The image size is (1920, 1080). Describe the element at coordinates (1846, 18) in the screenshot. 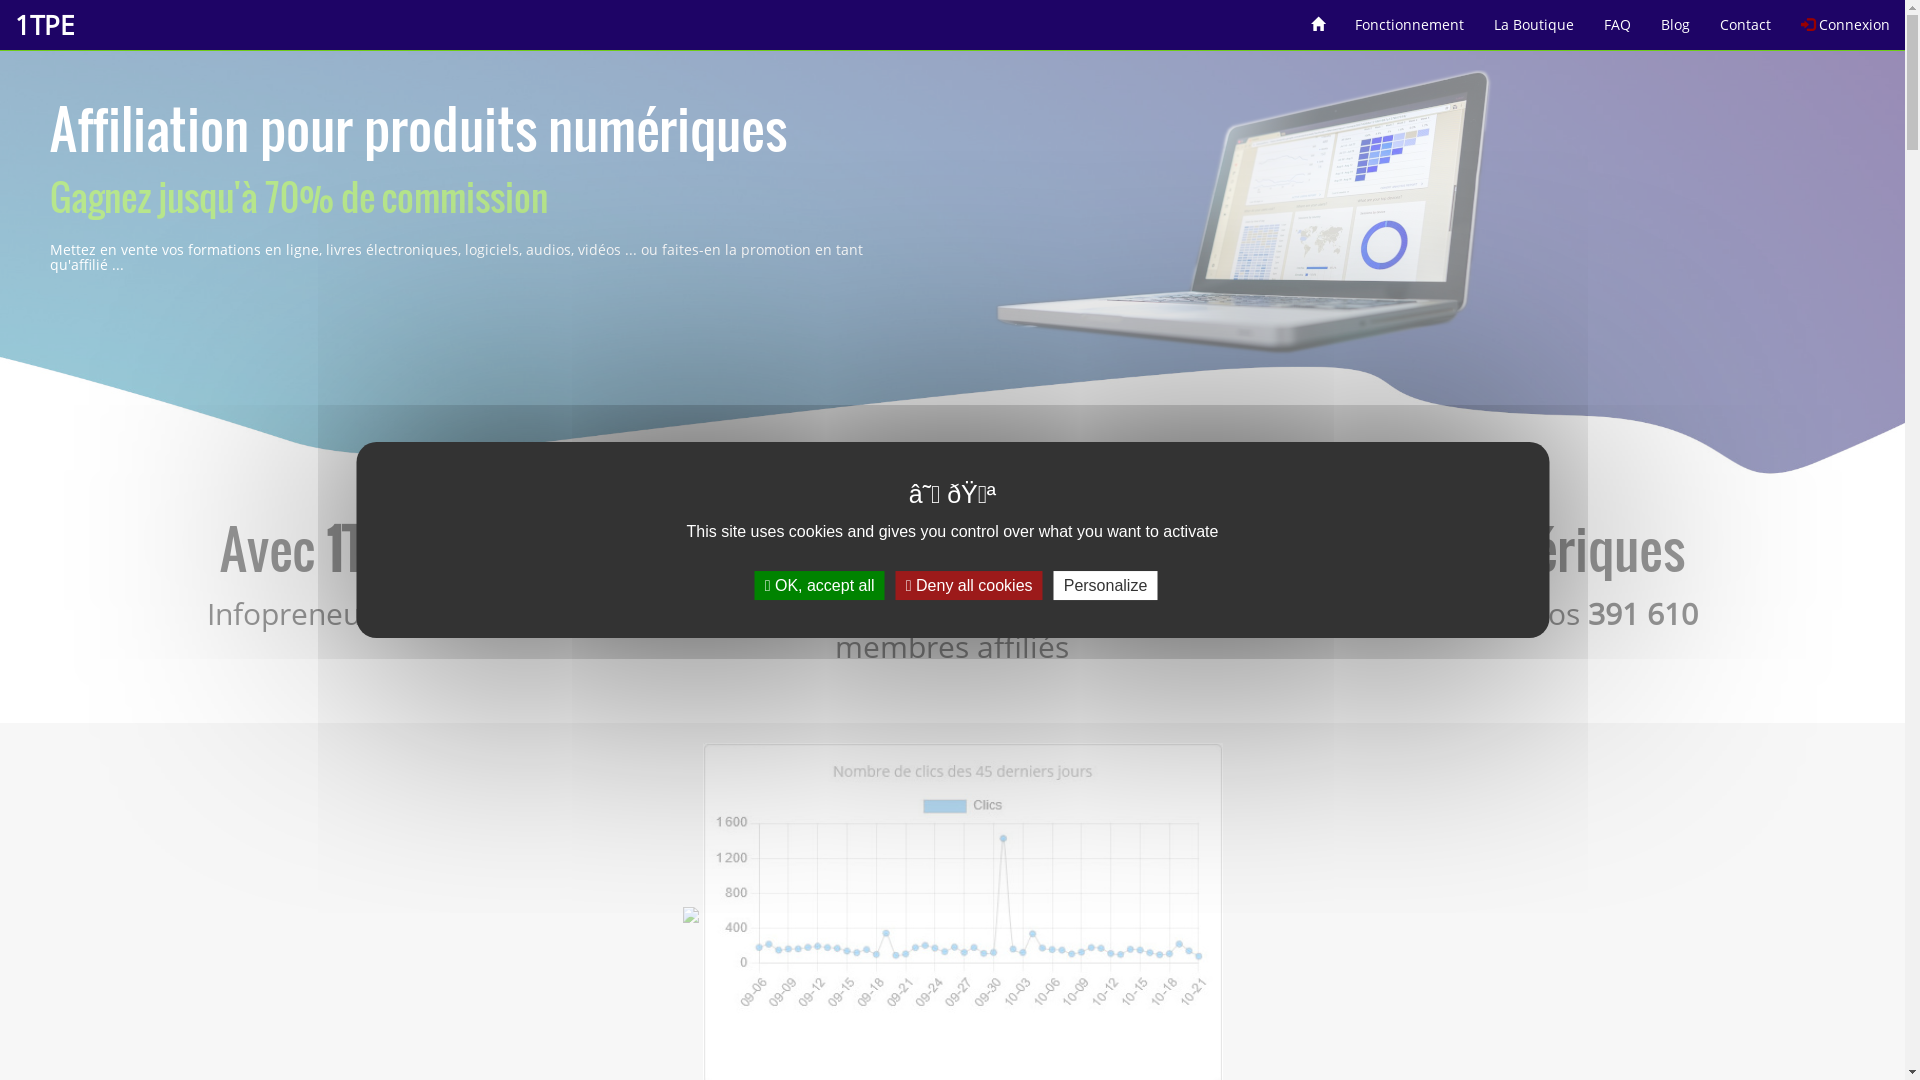

I see `Connexion` at that location.